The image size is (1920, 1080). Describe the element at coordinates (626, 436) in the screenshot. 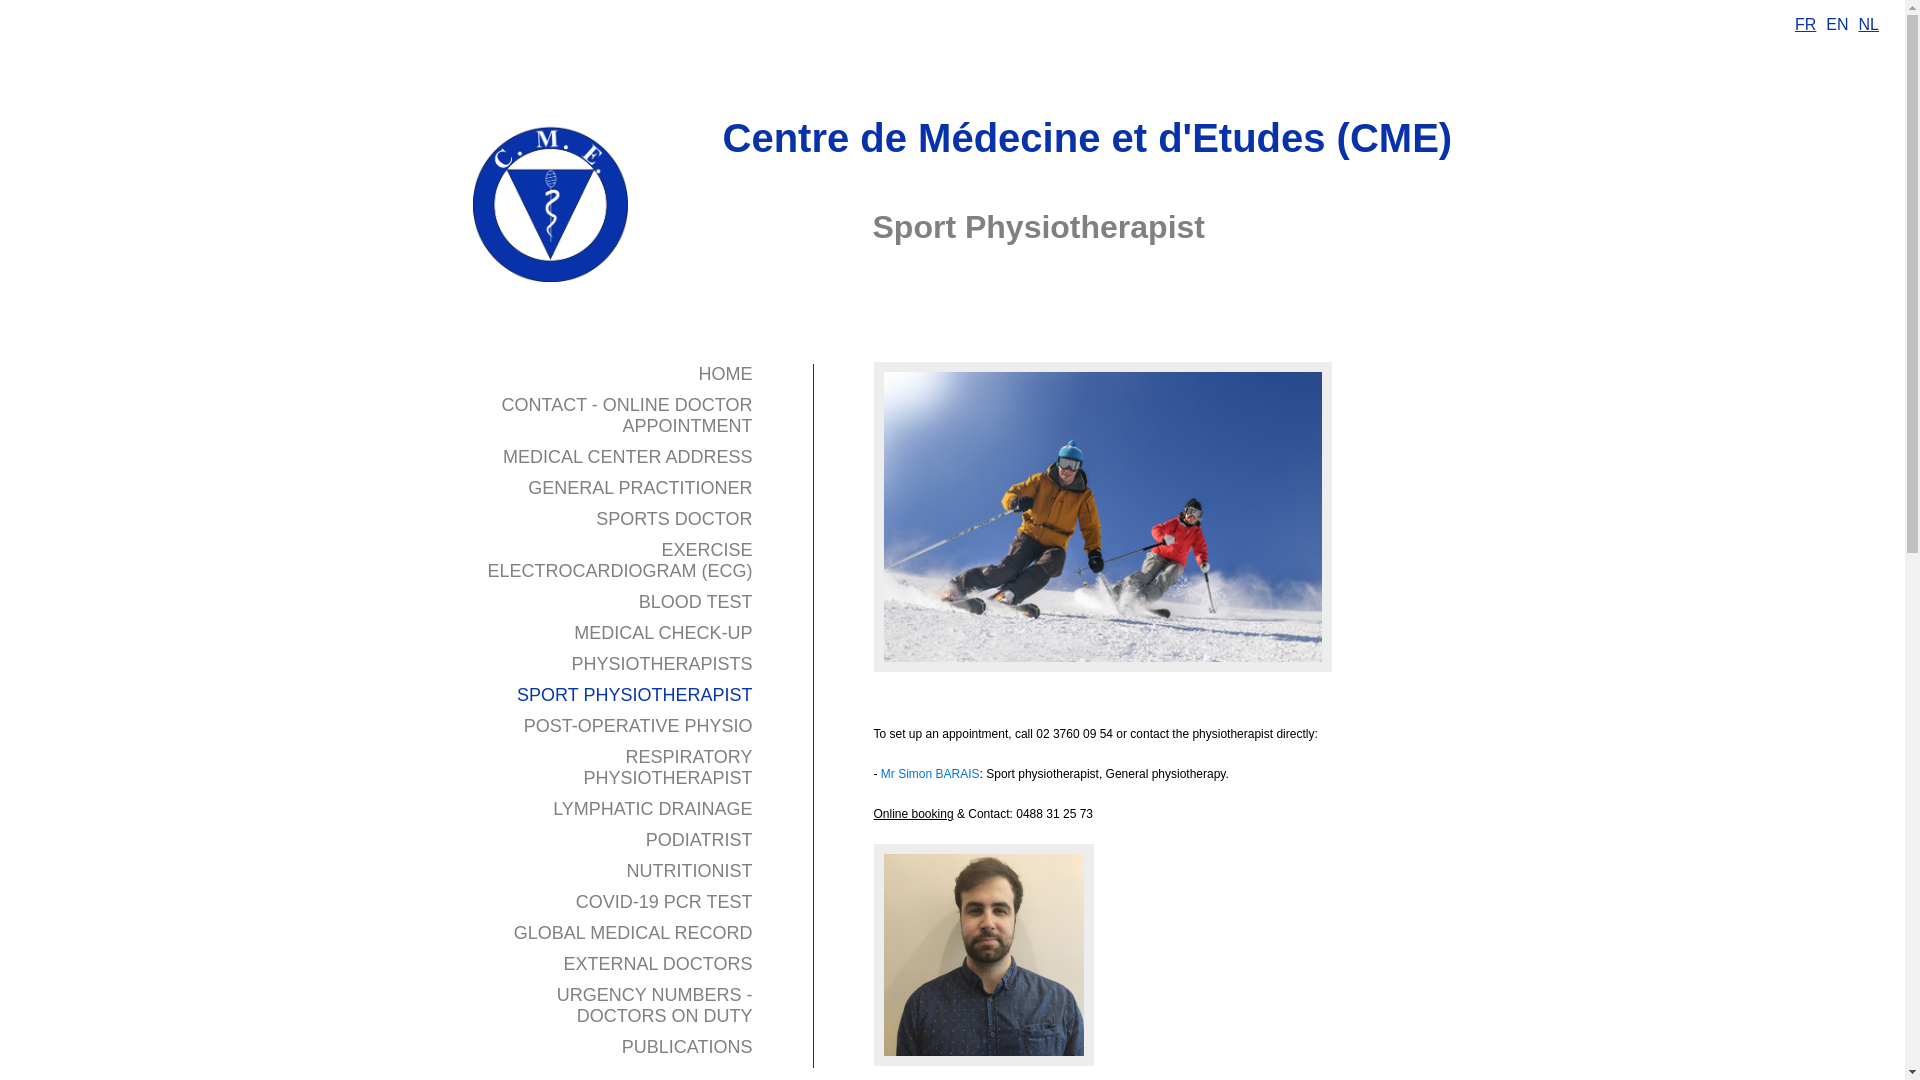

I see `CONTACT - ONLINE DOCTOR APPOINTMENT` at that location.